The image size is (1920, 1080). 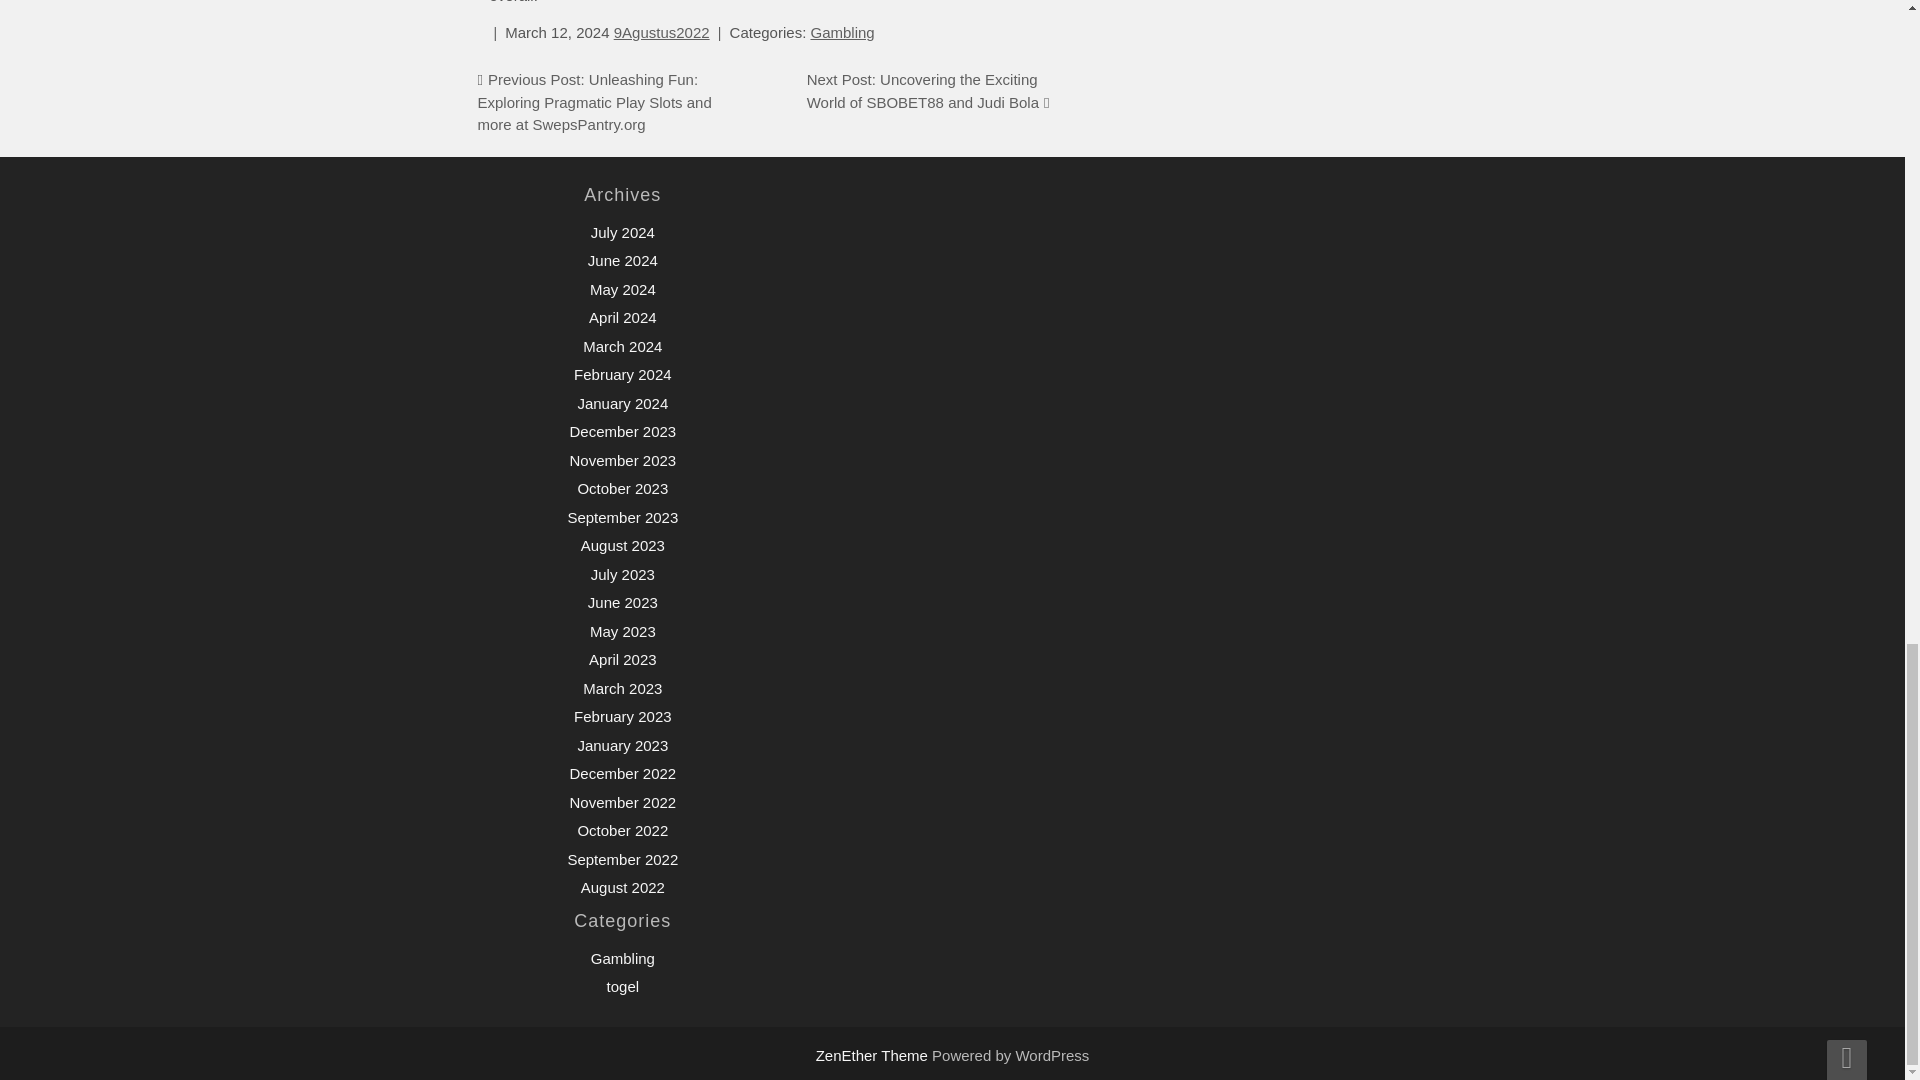 What do you see at coordinates (622, 772) in the screenshot?
I see `December 2022` at bounding box center [622, 772].